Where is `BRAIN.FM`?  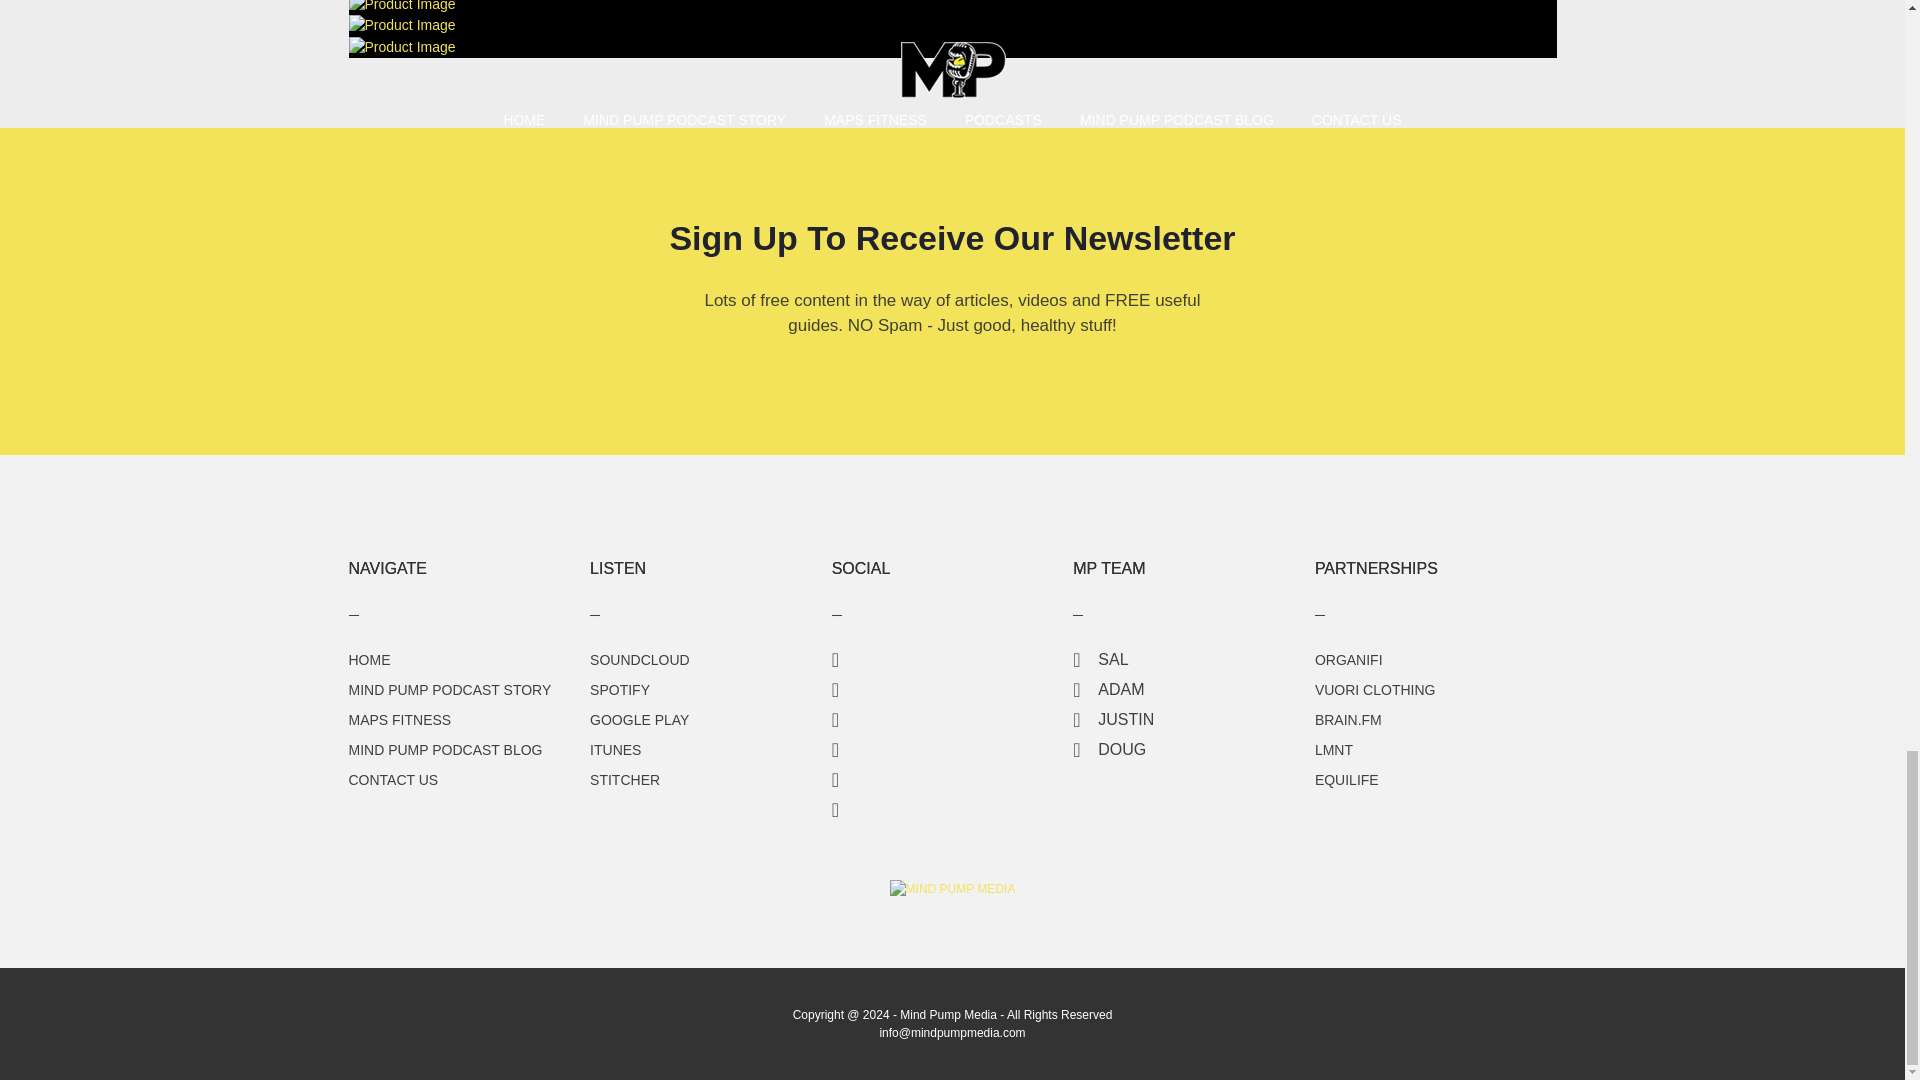
BRAIN.FM is located at coordinates (1348, 719).